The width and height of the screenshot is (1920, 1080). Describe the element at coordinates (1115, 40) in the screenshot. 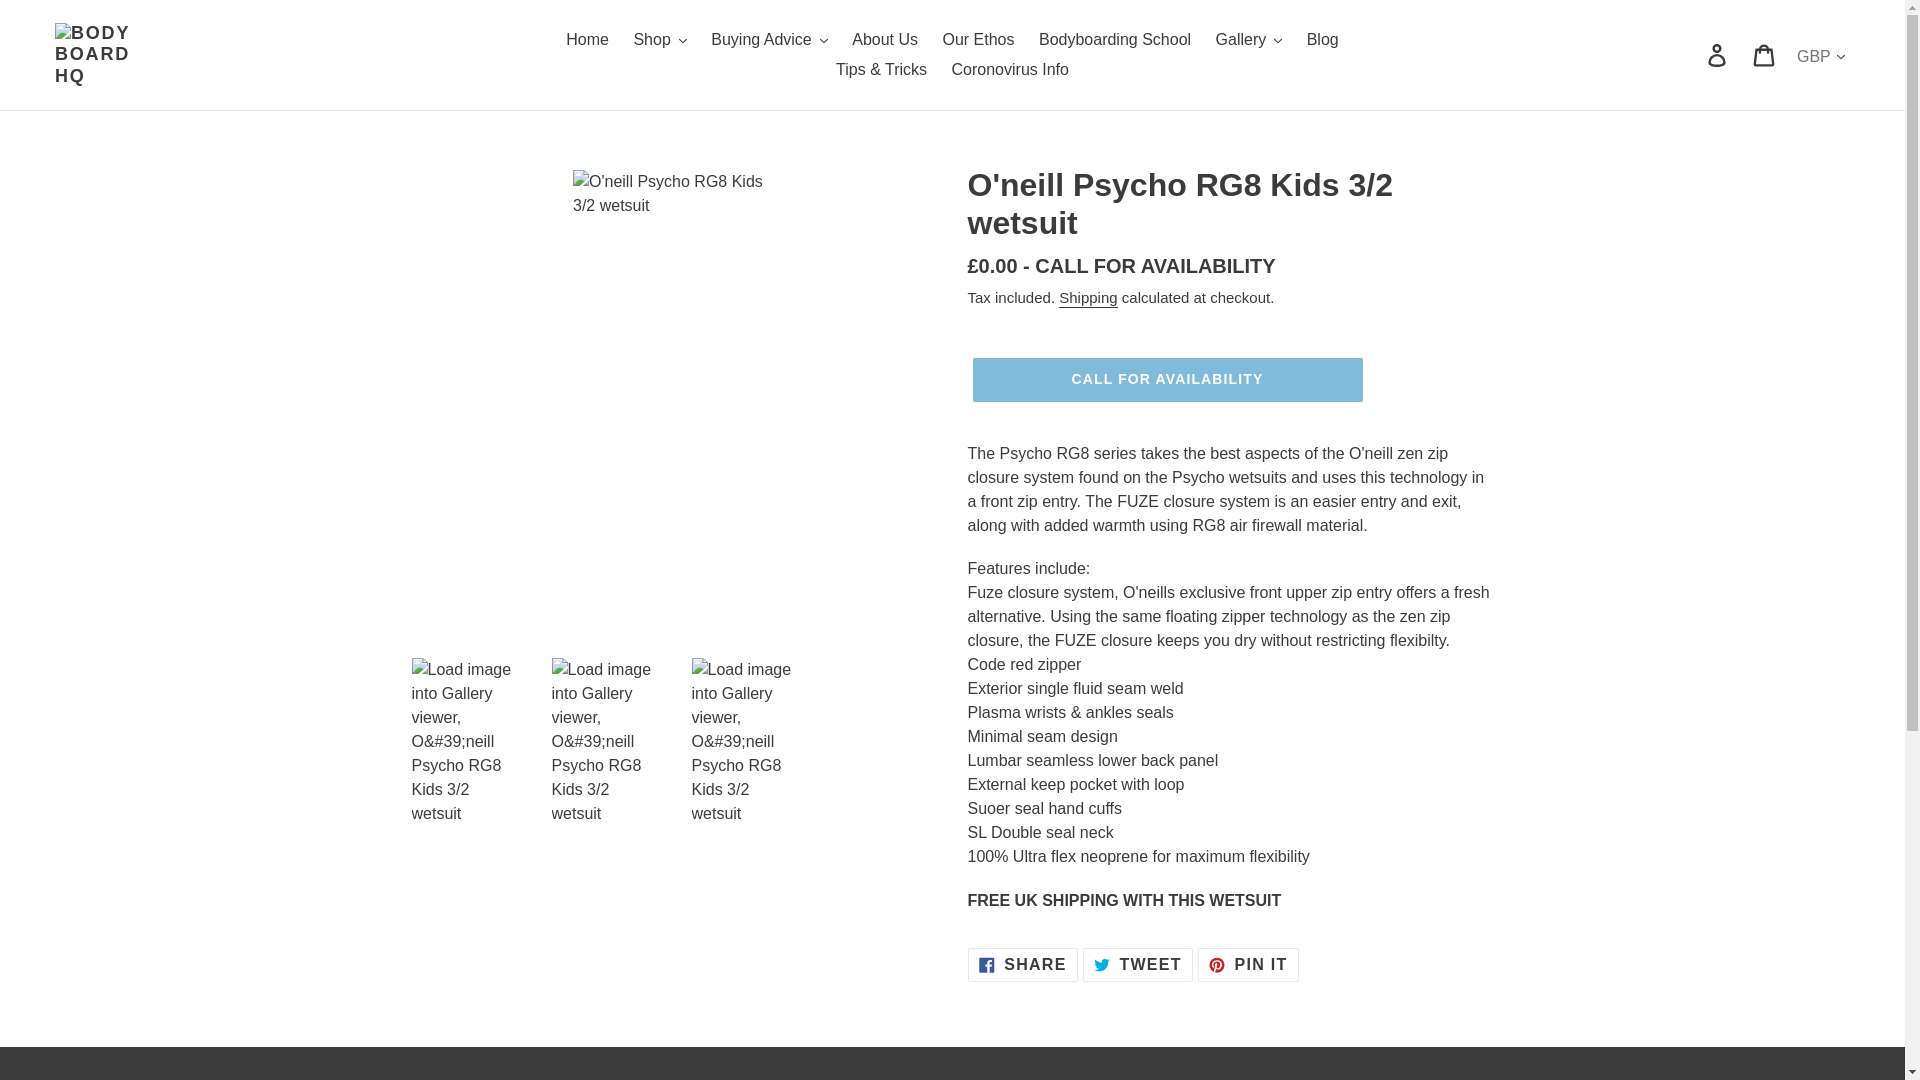

I see `Bodyboarding School` at that location.